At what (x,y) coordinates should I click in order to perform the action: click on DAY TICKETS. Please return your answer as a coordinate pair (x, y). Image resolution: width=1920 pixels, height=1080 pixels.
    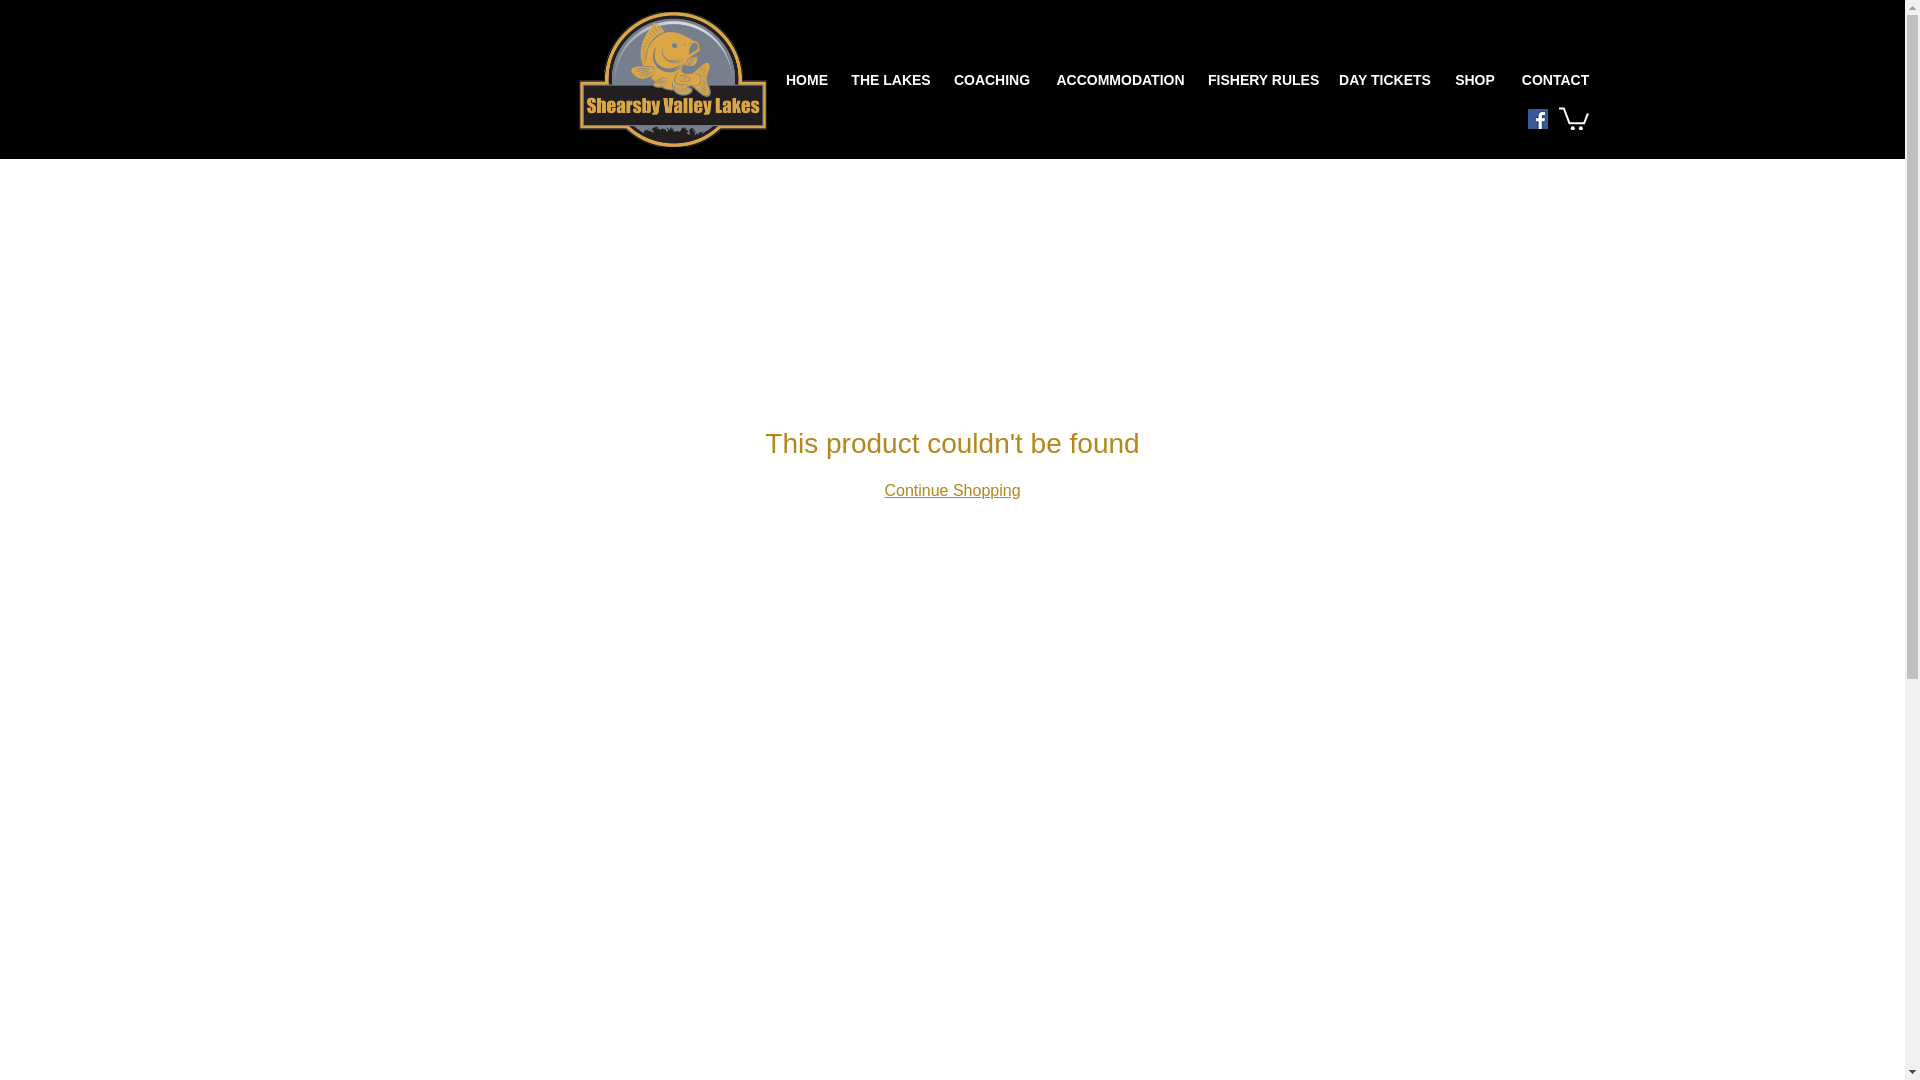
    Looking at the image, I should click on (1384, 80).